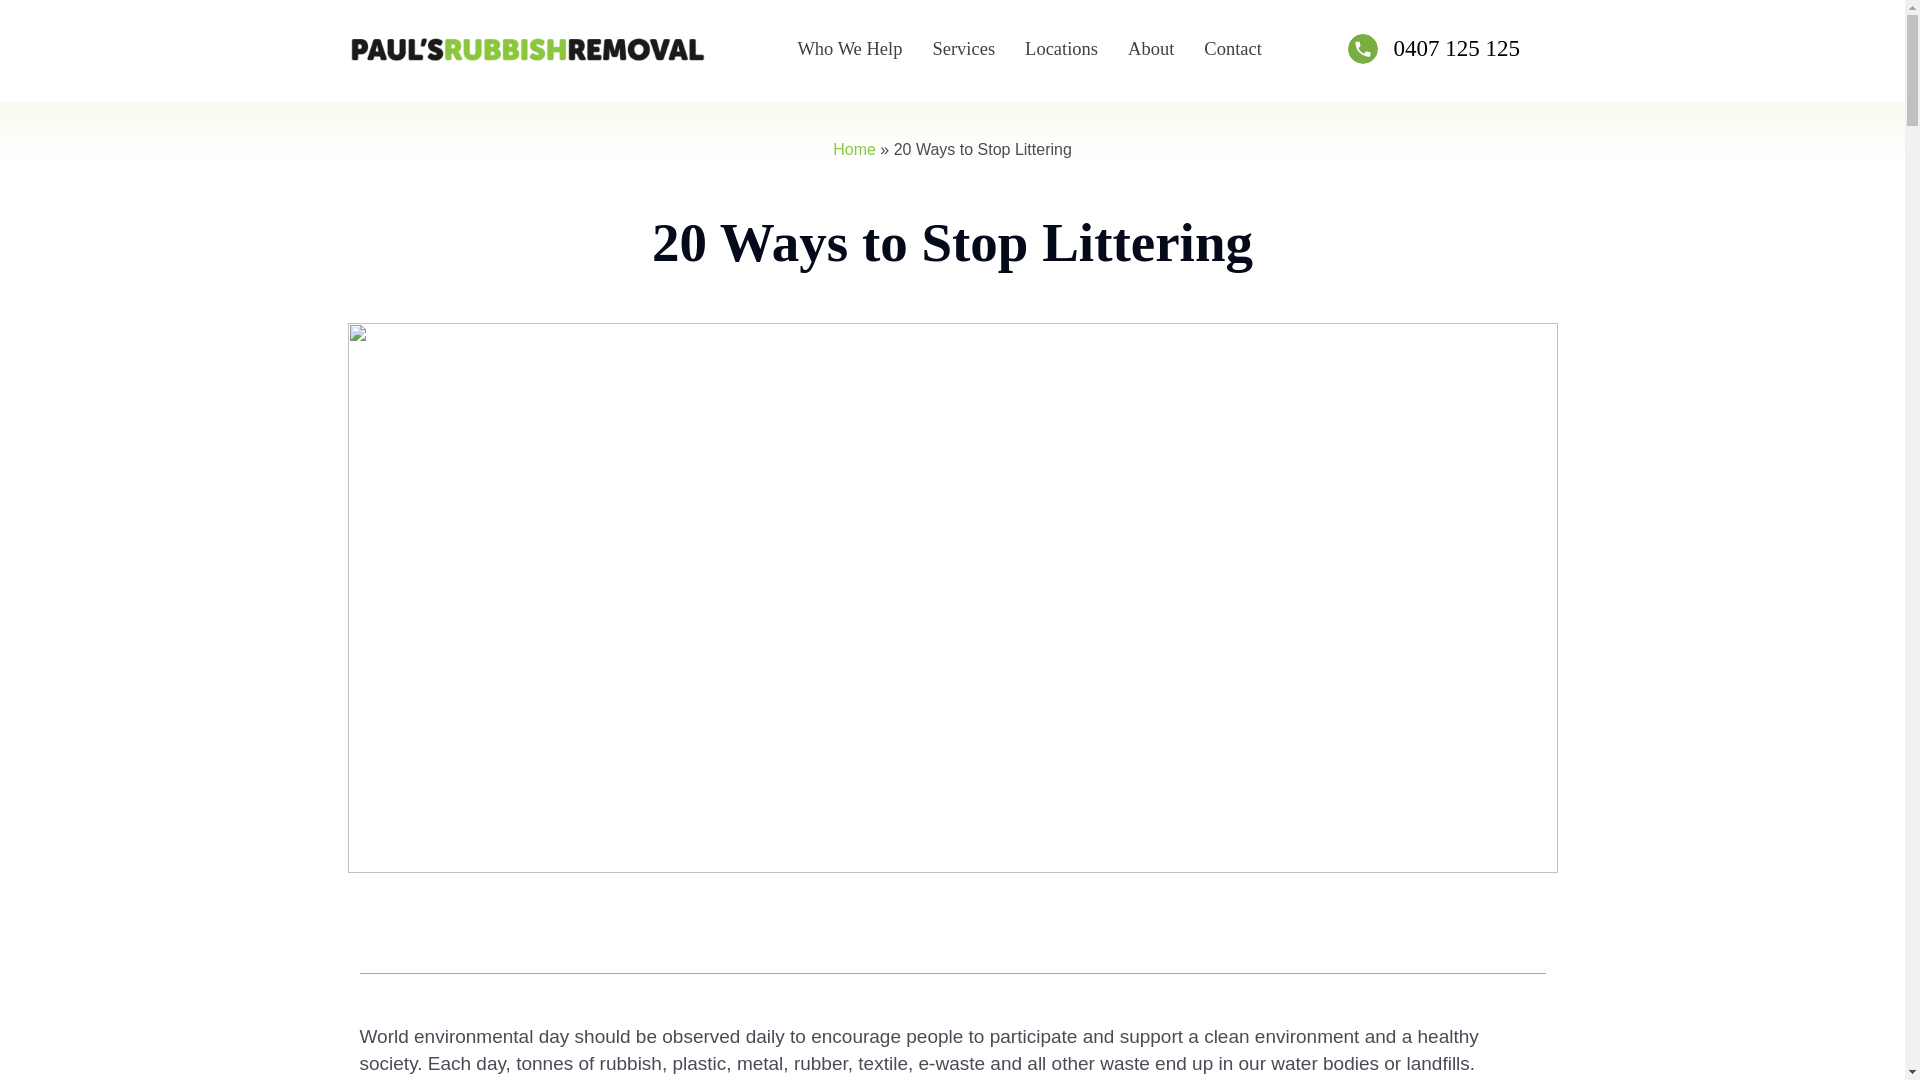 The width and height of the screenshot is (1920, 1080). What do you see at coordinates (1232, 48) in the screenshot?
I see `Contact` at bounding box center [1232, 48].